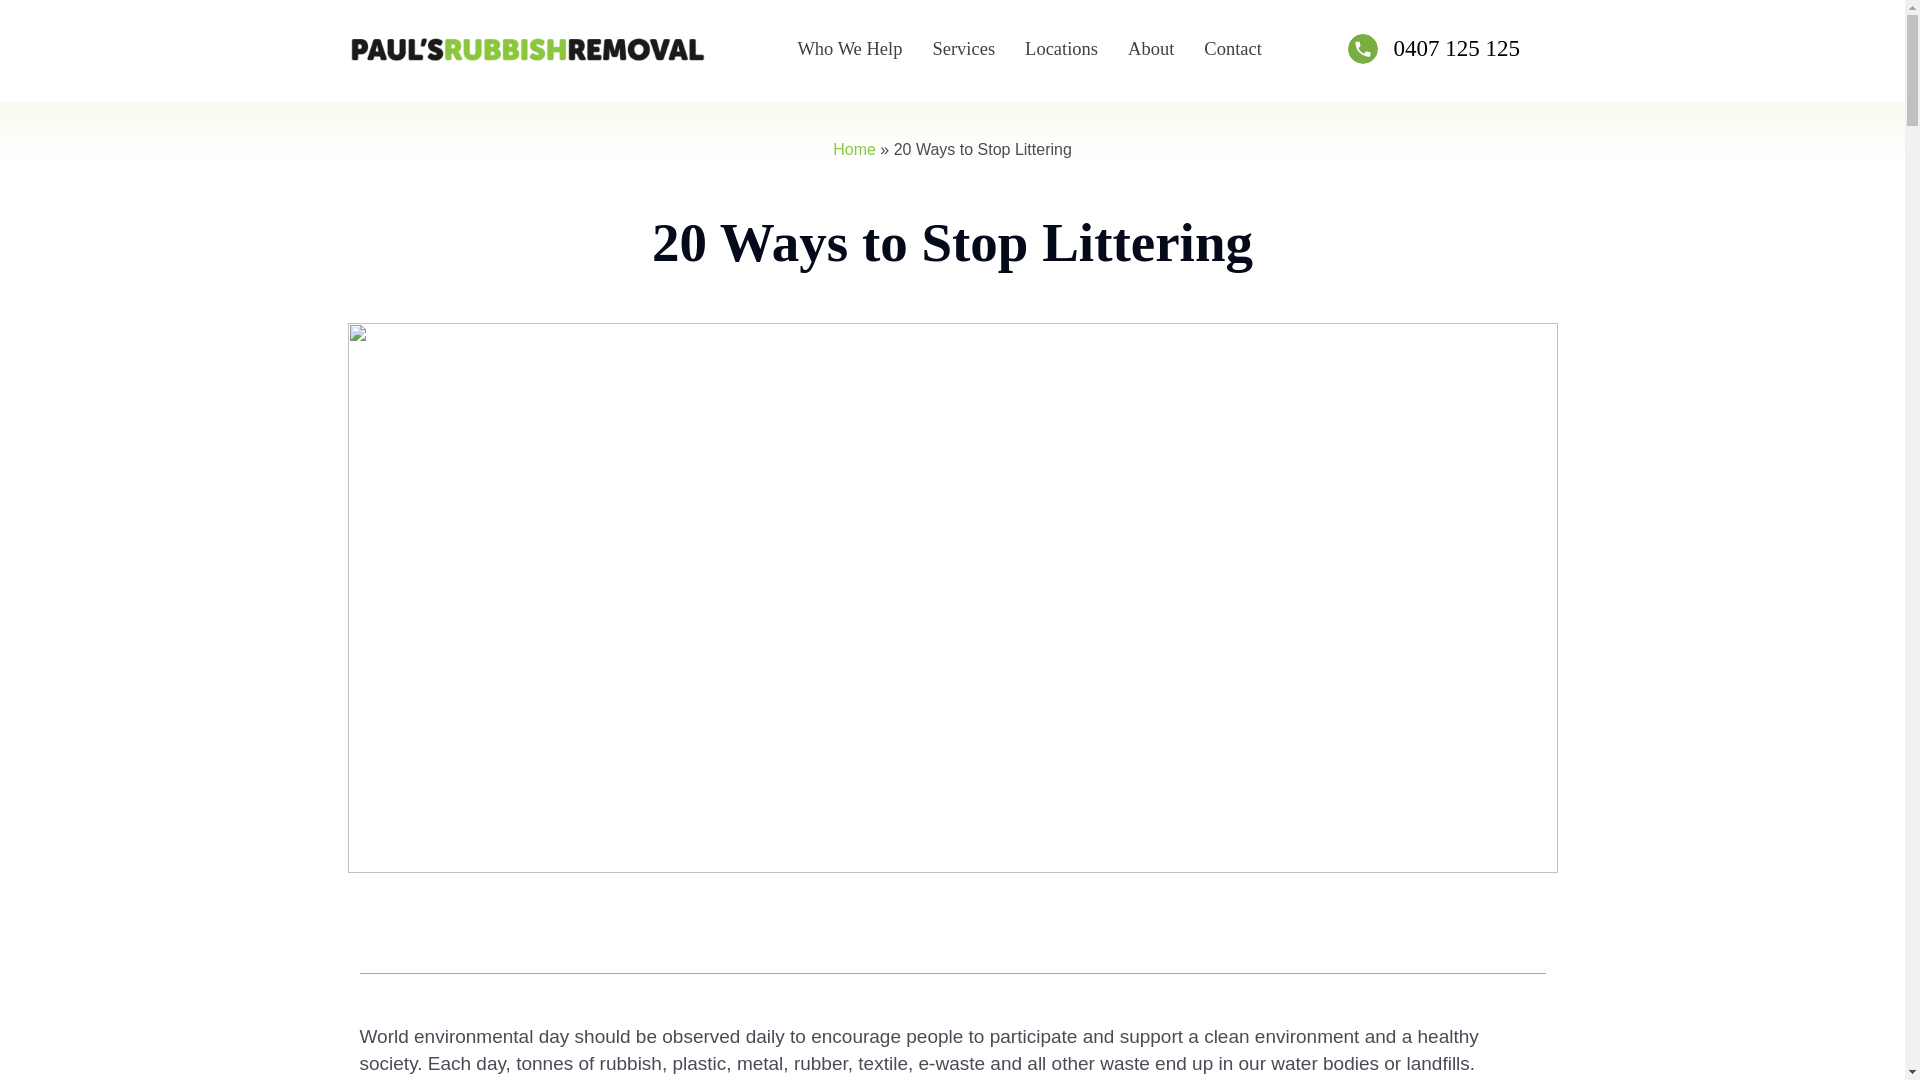 The width and height of the screenshot is (1920, 1080). What do you see at coordinates (1232, 48) in the screenshot?
I see `Contact` at bounding box center [1232, 48].